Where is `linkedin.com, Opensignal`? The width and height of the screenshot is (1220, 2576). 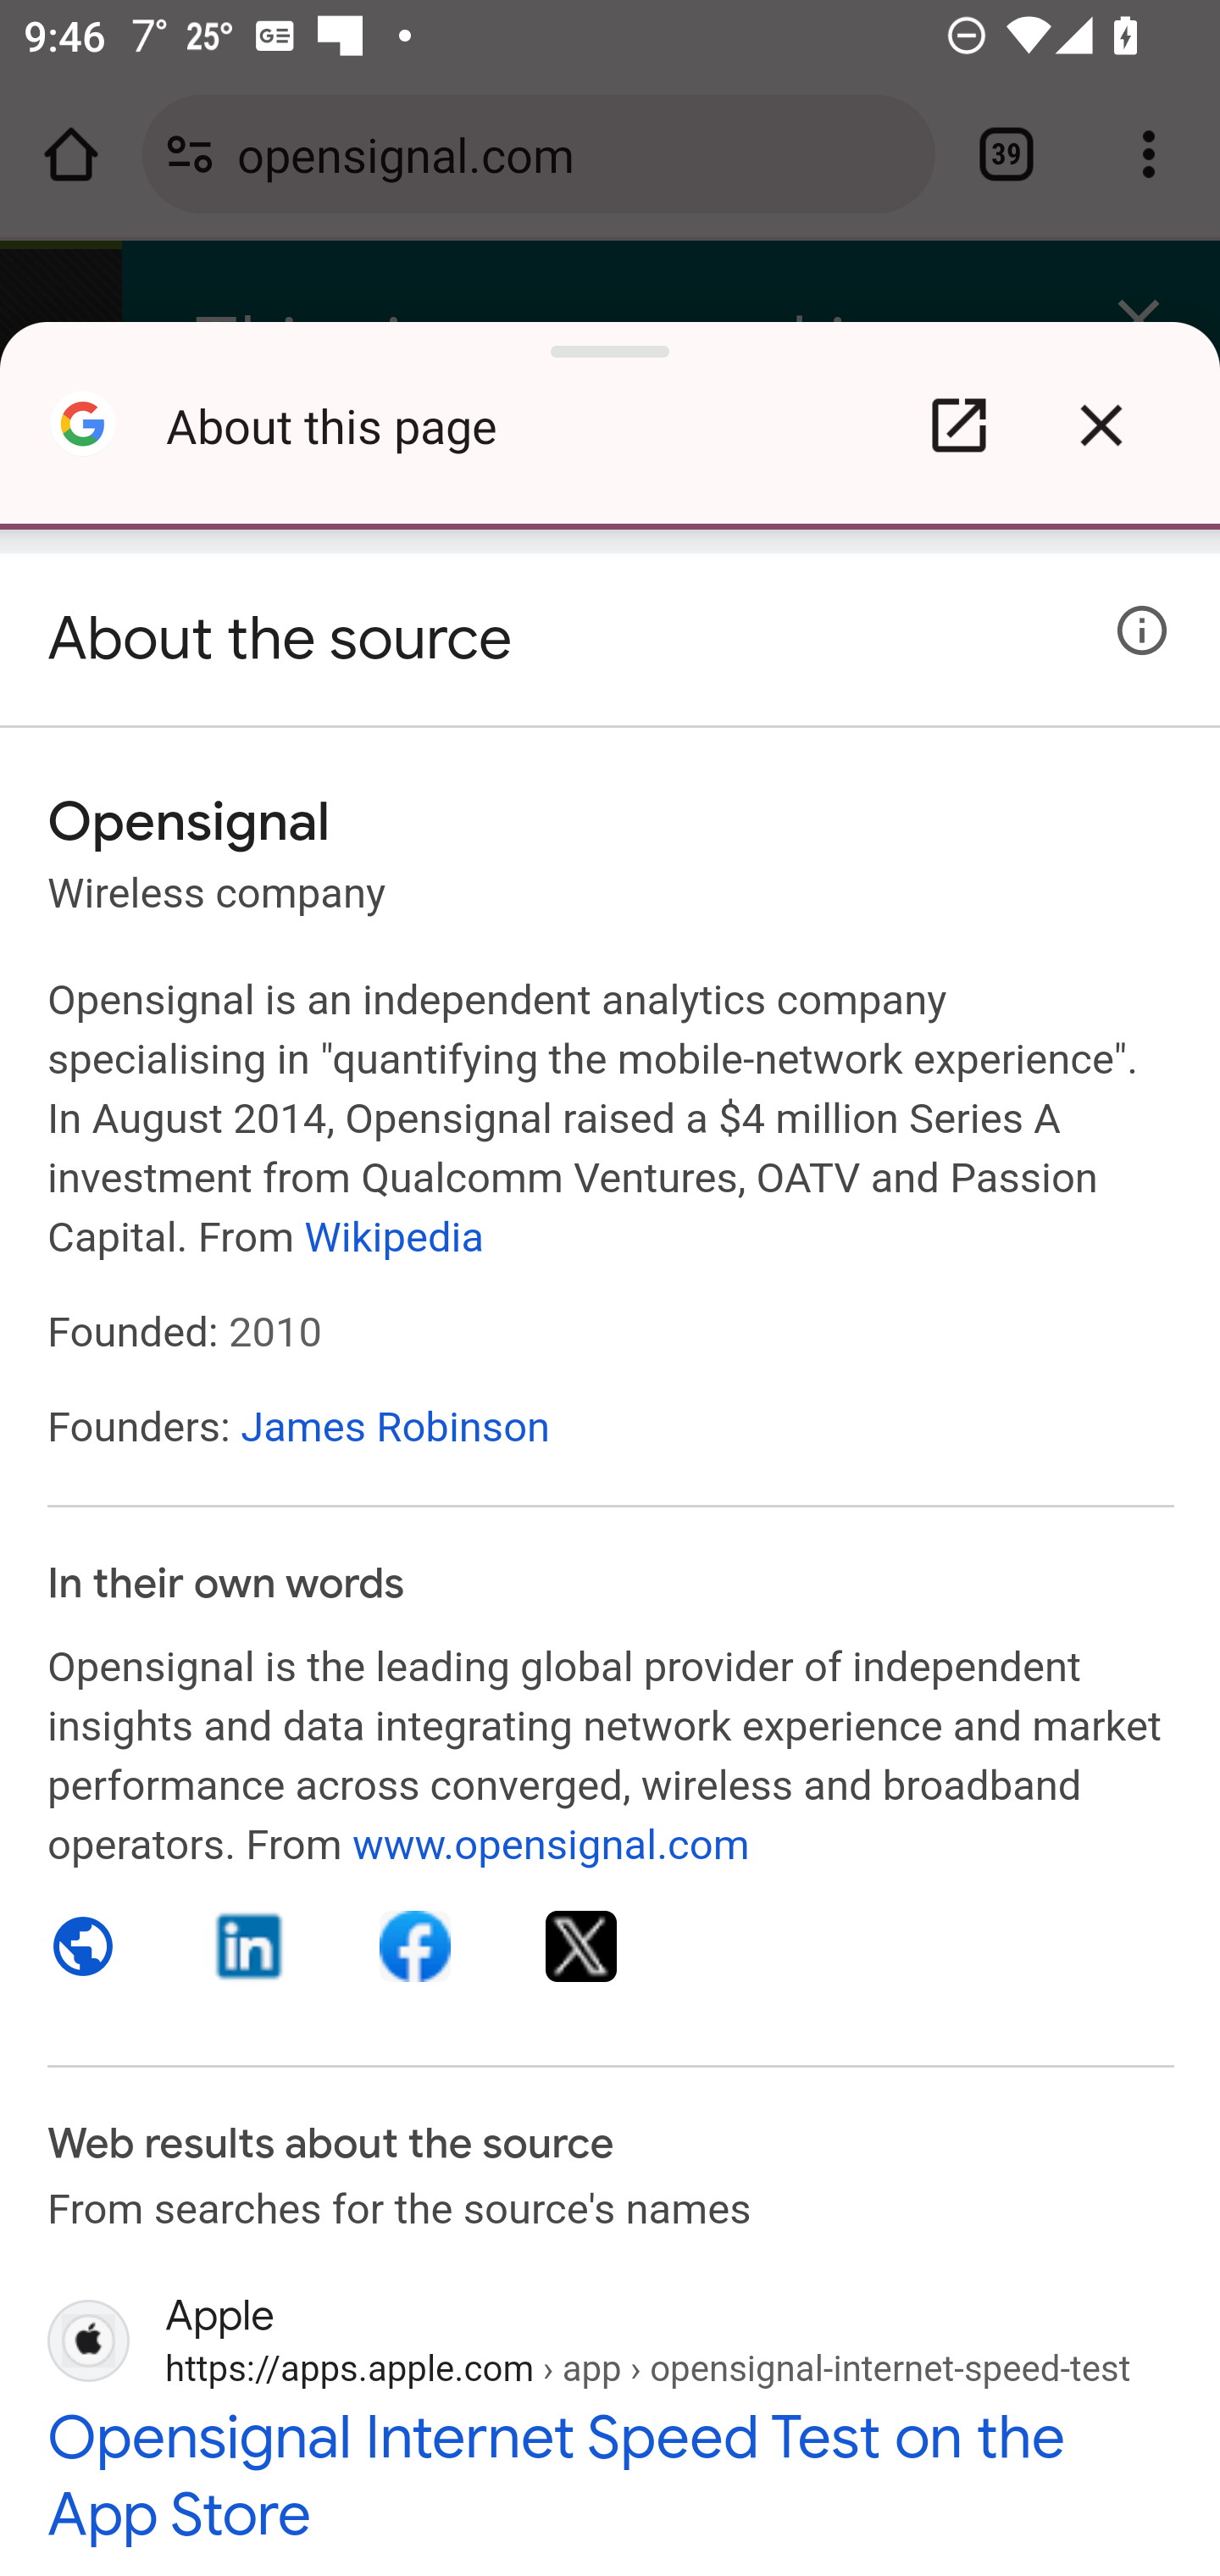 linkedin.com, Opensignal is located at coordinates (251, 1946).